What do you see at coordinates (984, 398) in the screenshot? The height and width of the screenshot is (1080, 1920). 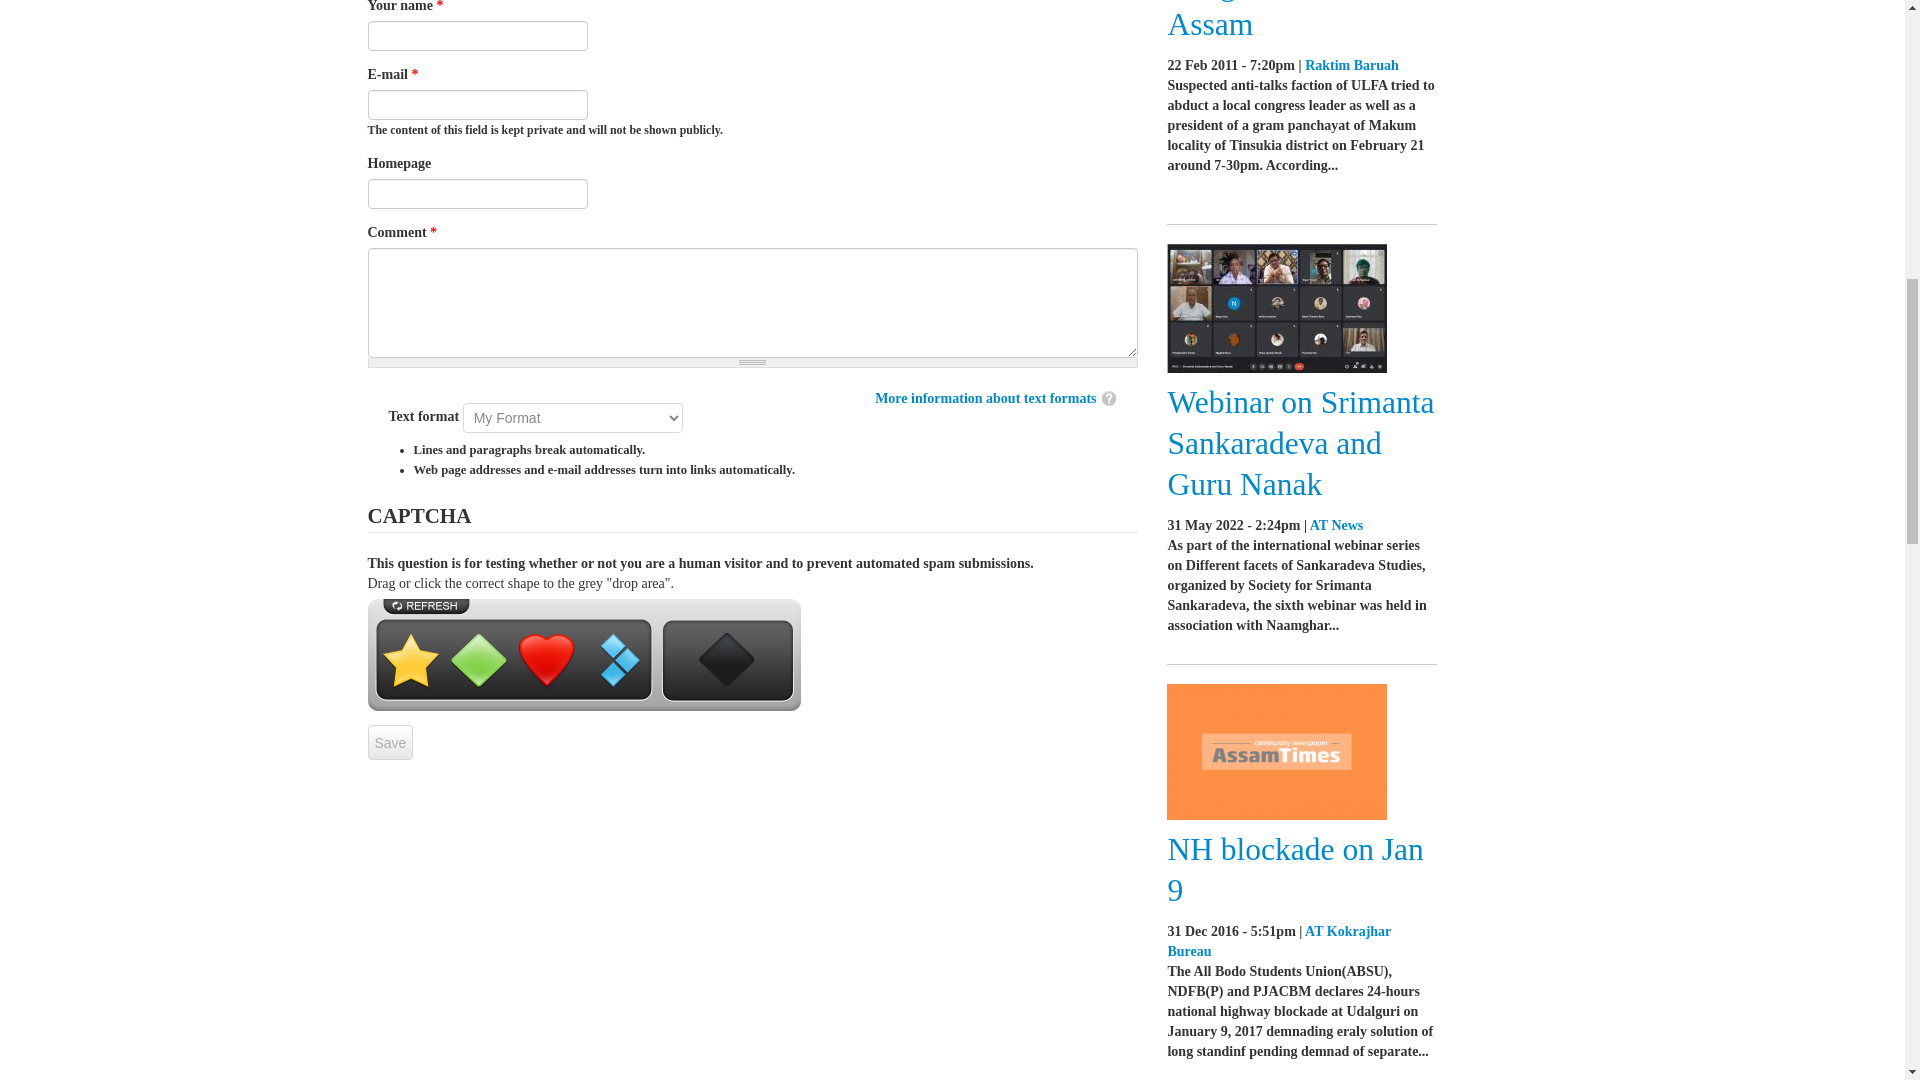 I see `More information about text formats` at bounding box center [984, 398].